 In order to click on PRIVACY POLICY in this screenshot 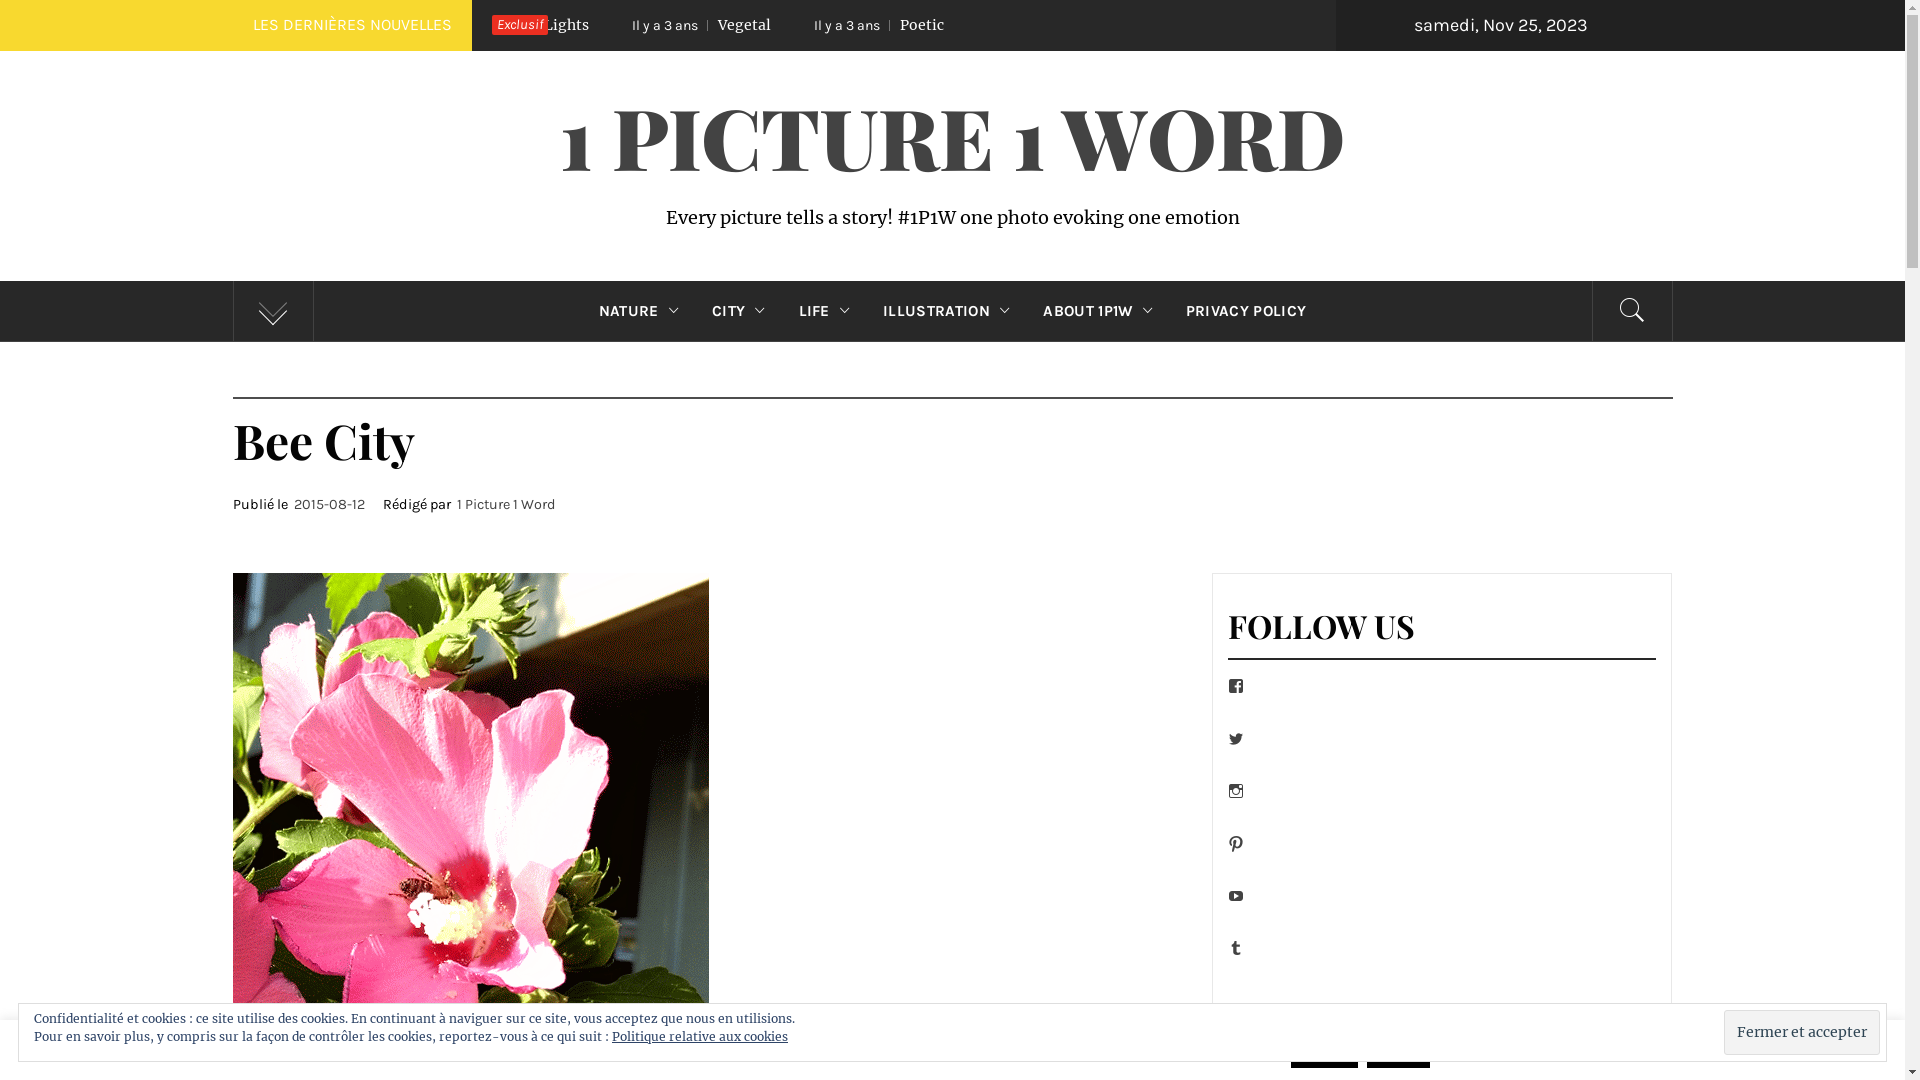, I will do `click(1246, 311)`.